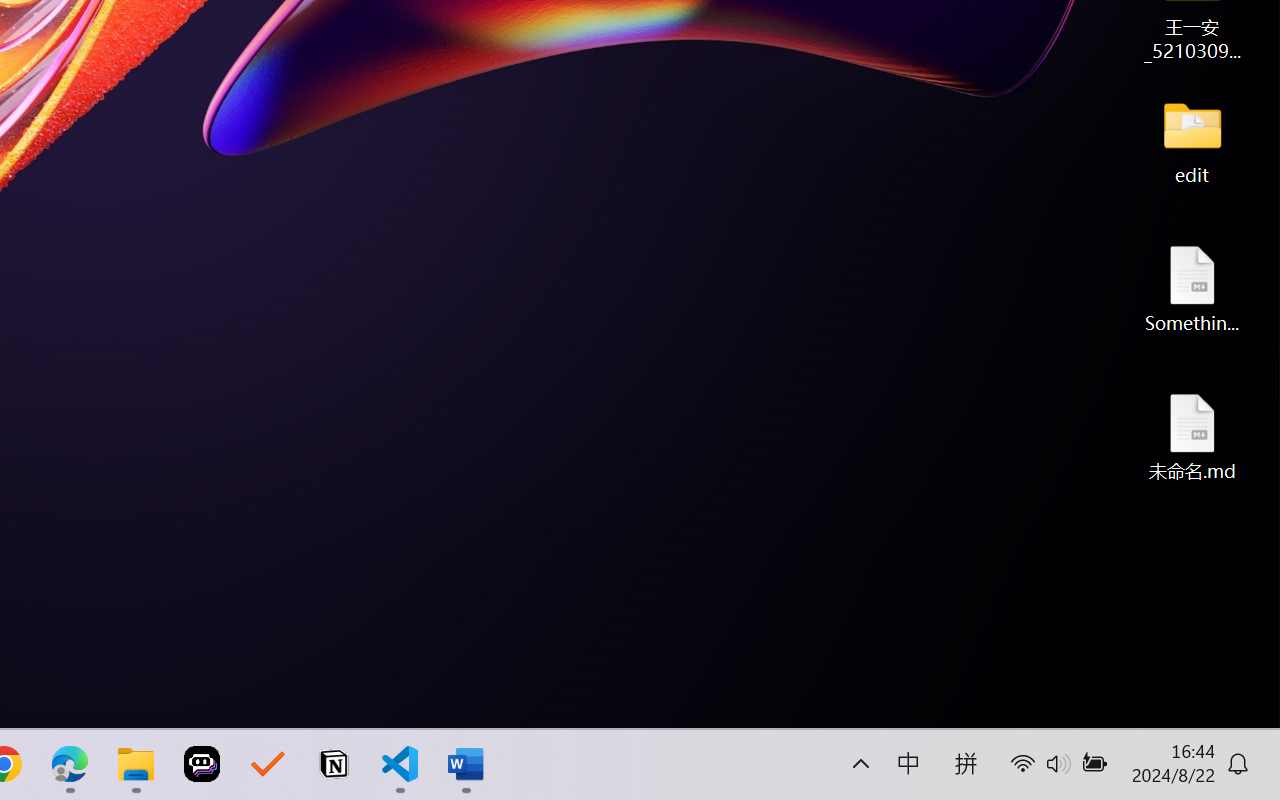  I want to click on Something.md, so click(1192, 288).